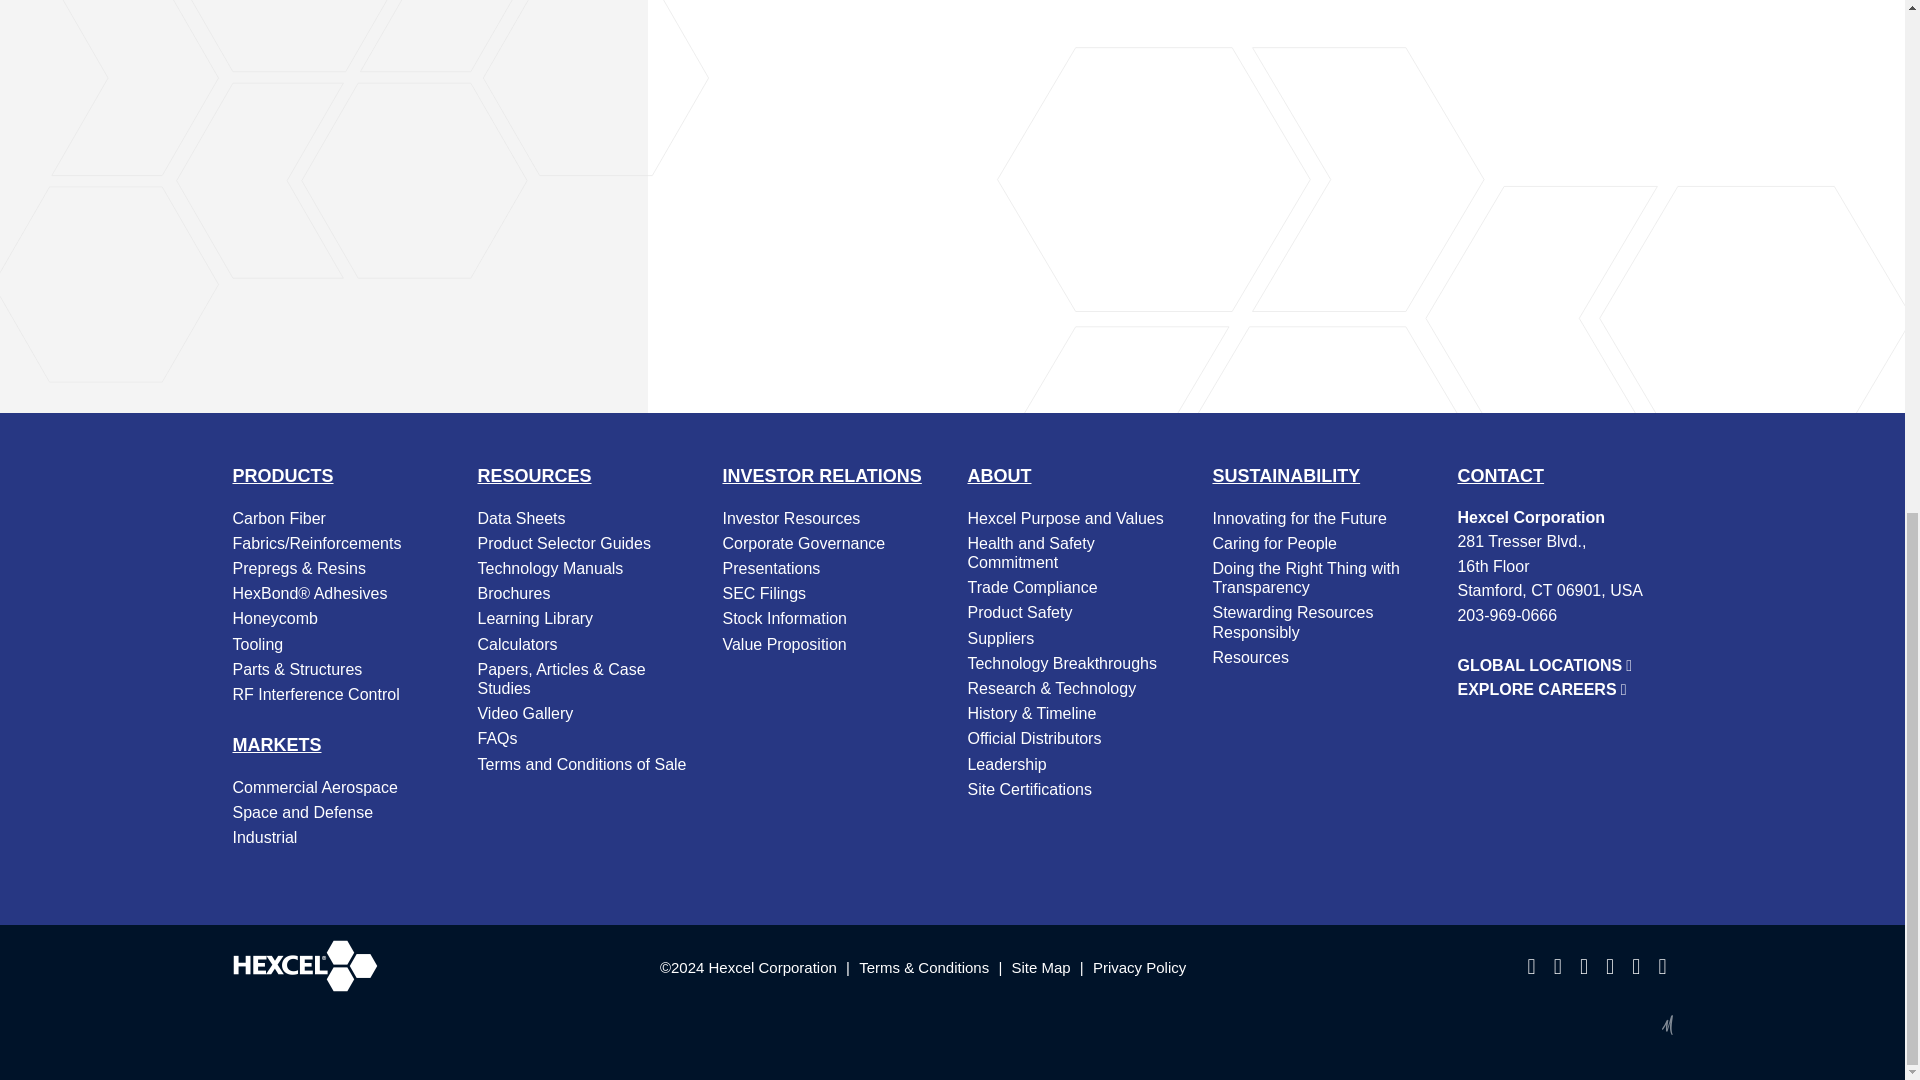 This screenshot has width=1920, height=1080. What do you see at coordinates (1665, 1024) in the screenshot?
I see `Website by Moncur` at bounding box center [1665, 1024].